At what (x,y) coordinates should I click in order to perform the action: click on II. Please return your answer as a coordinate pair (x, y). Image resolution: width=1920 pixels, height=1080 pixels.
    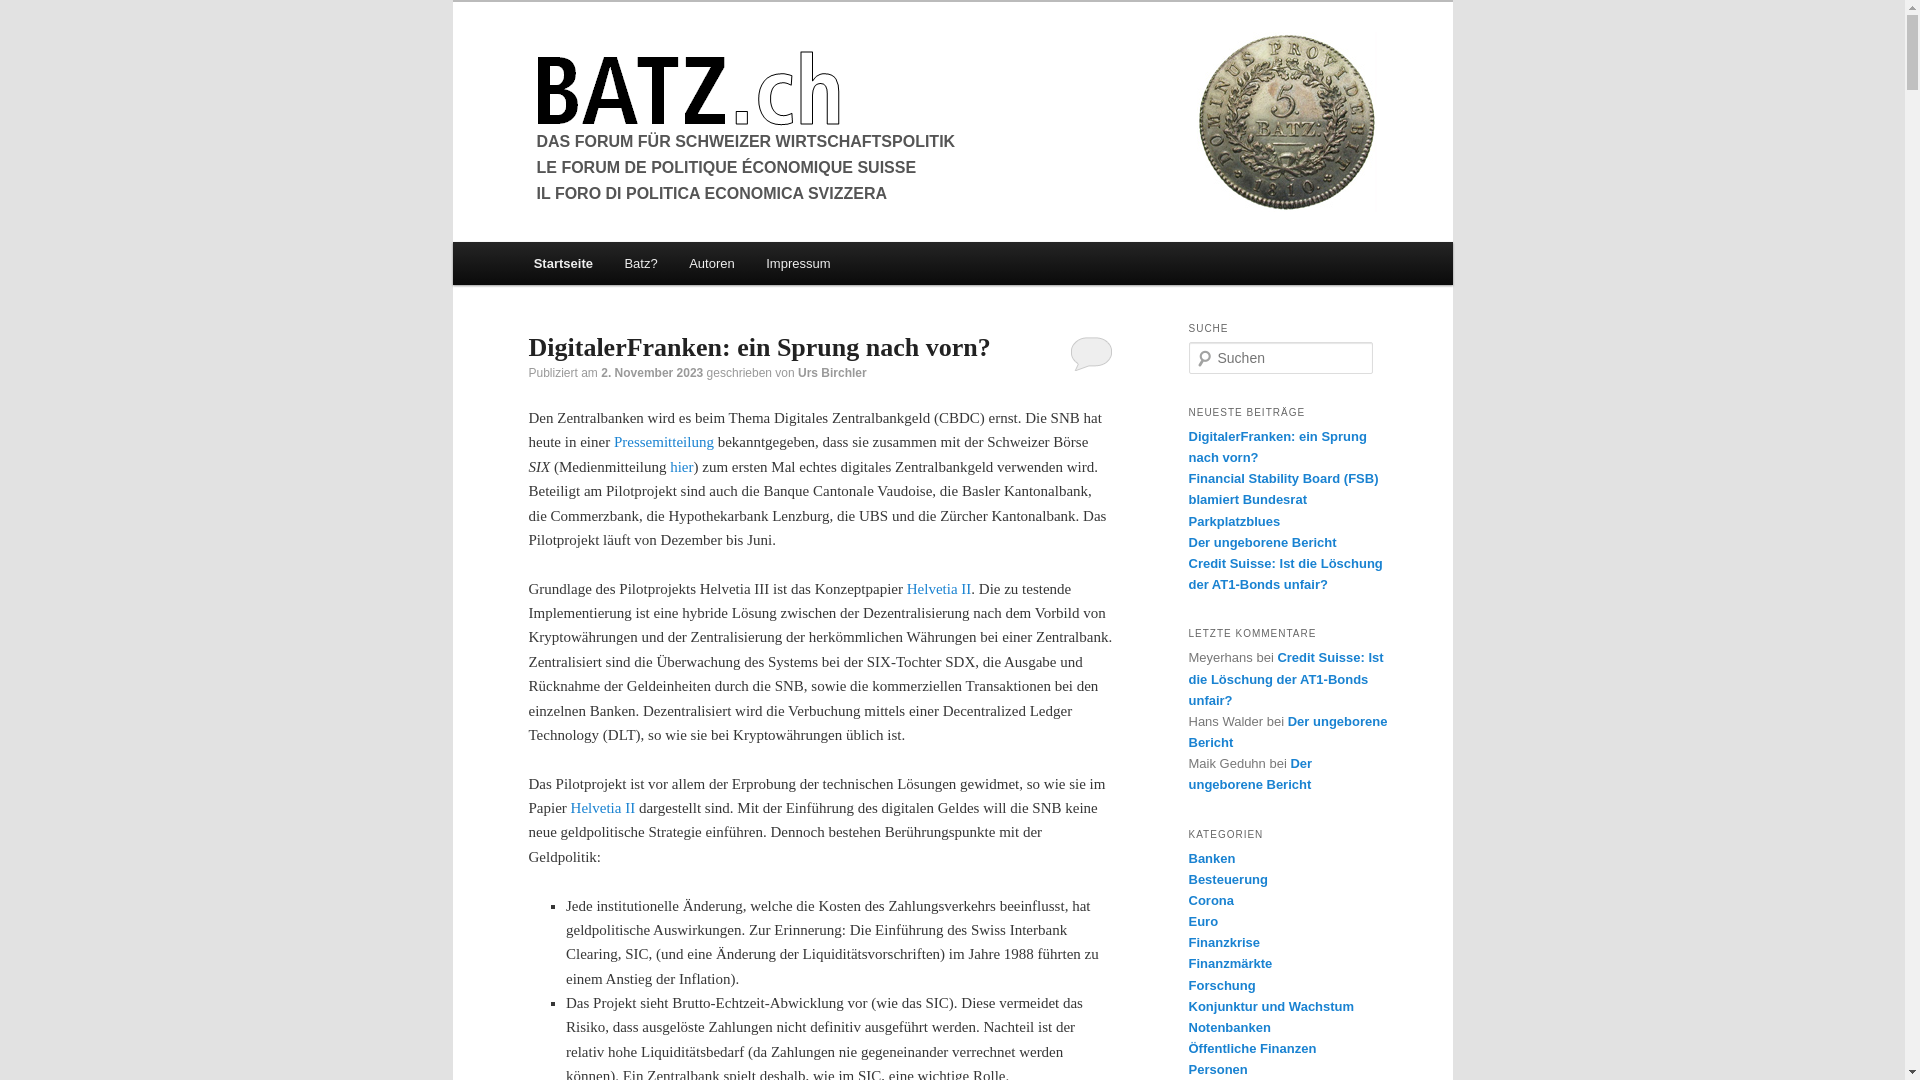
    Looking at the image, I should click on (628, 808).